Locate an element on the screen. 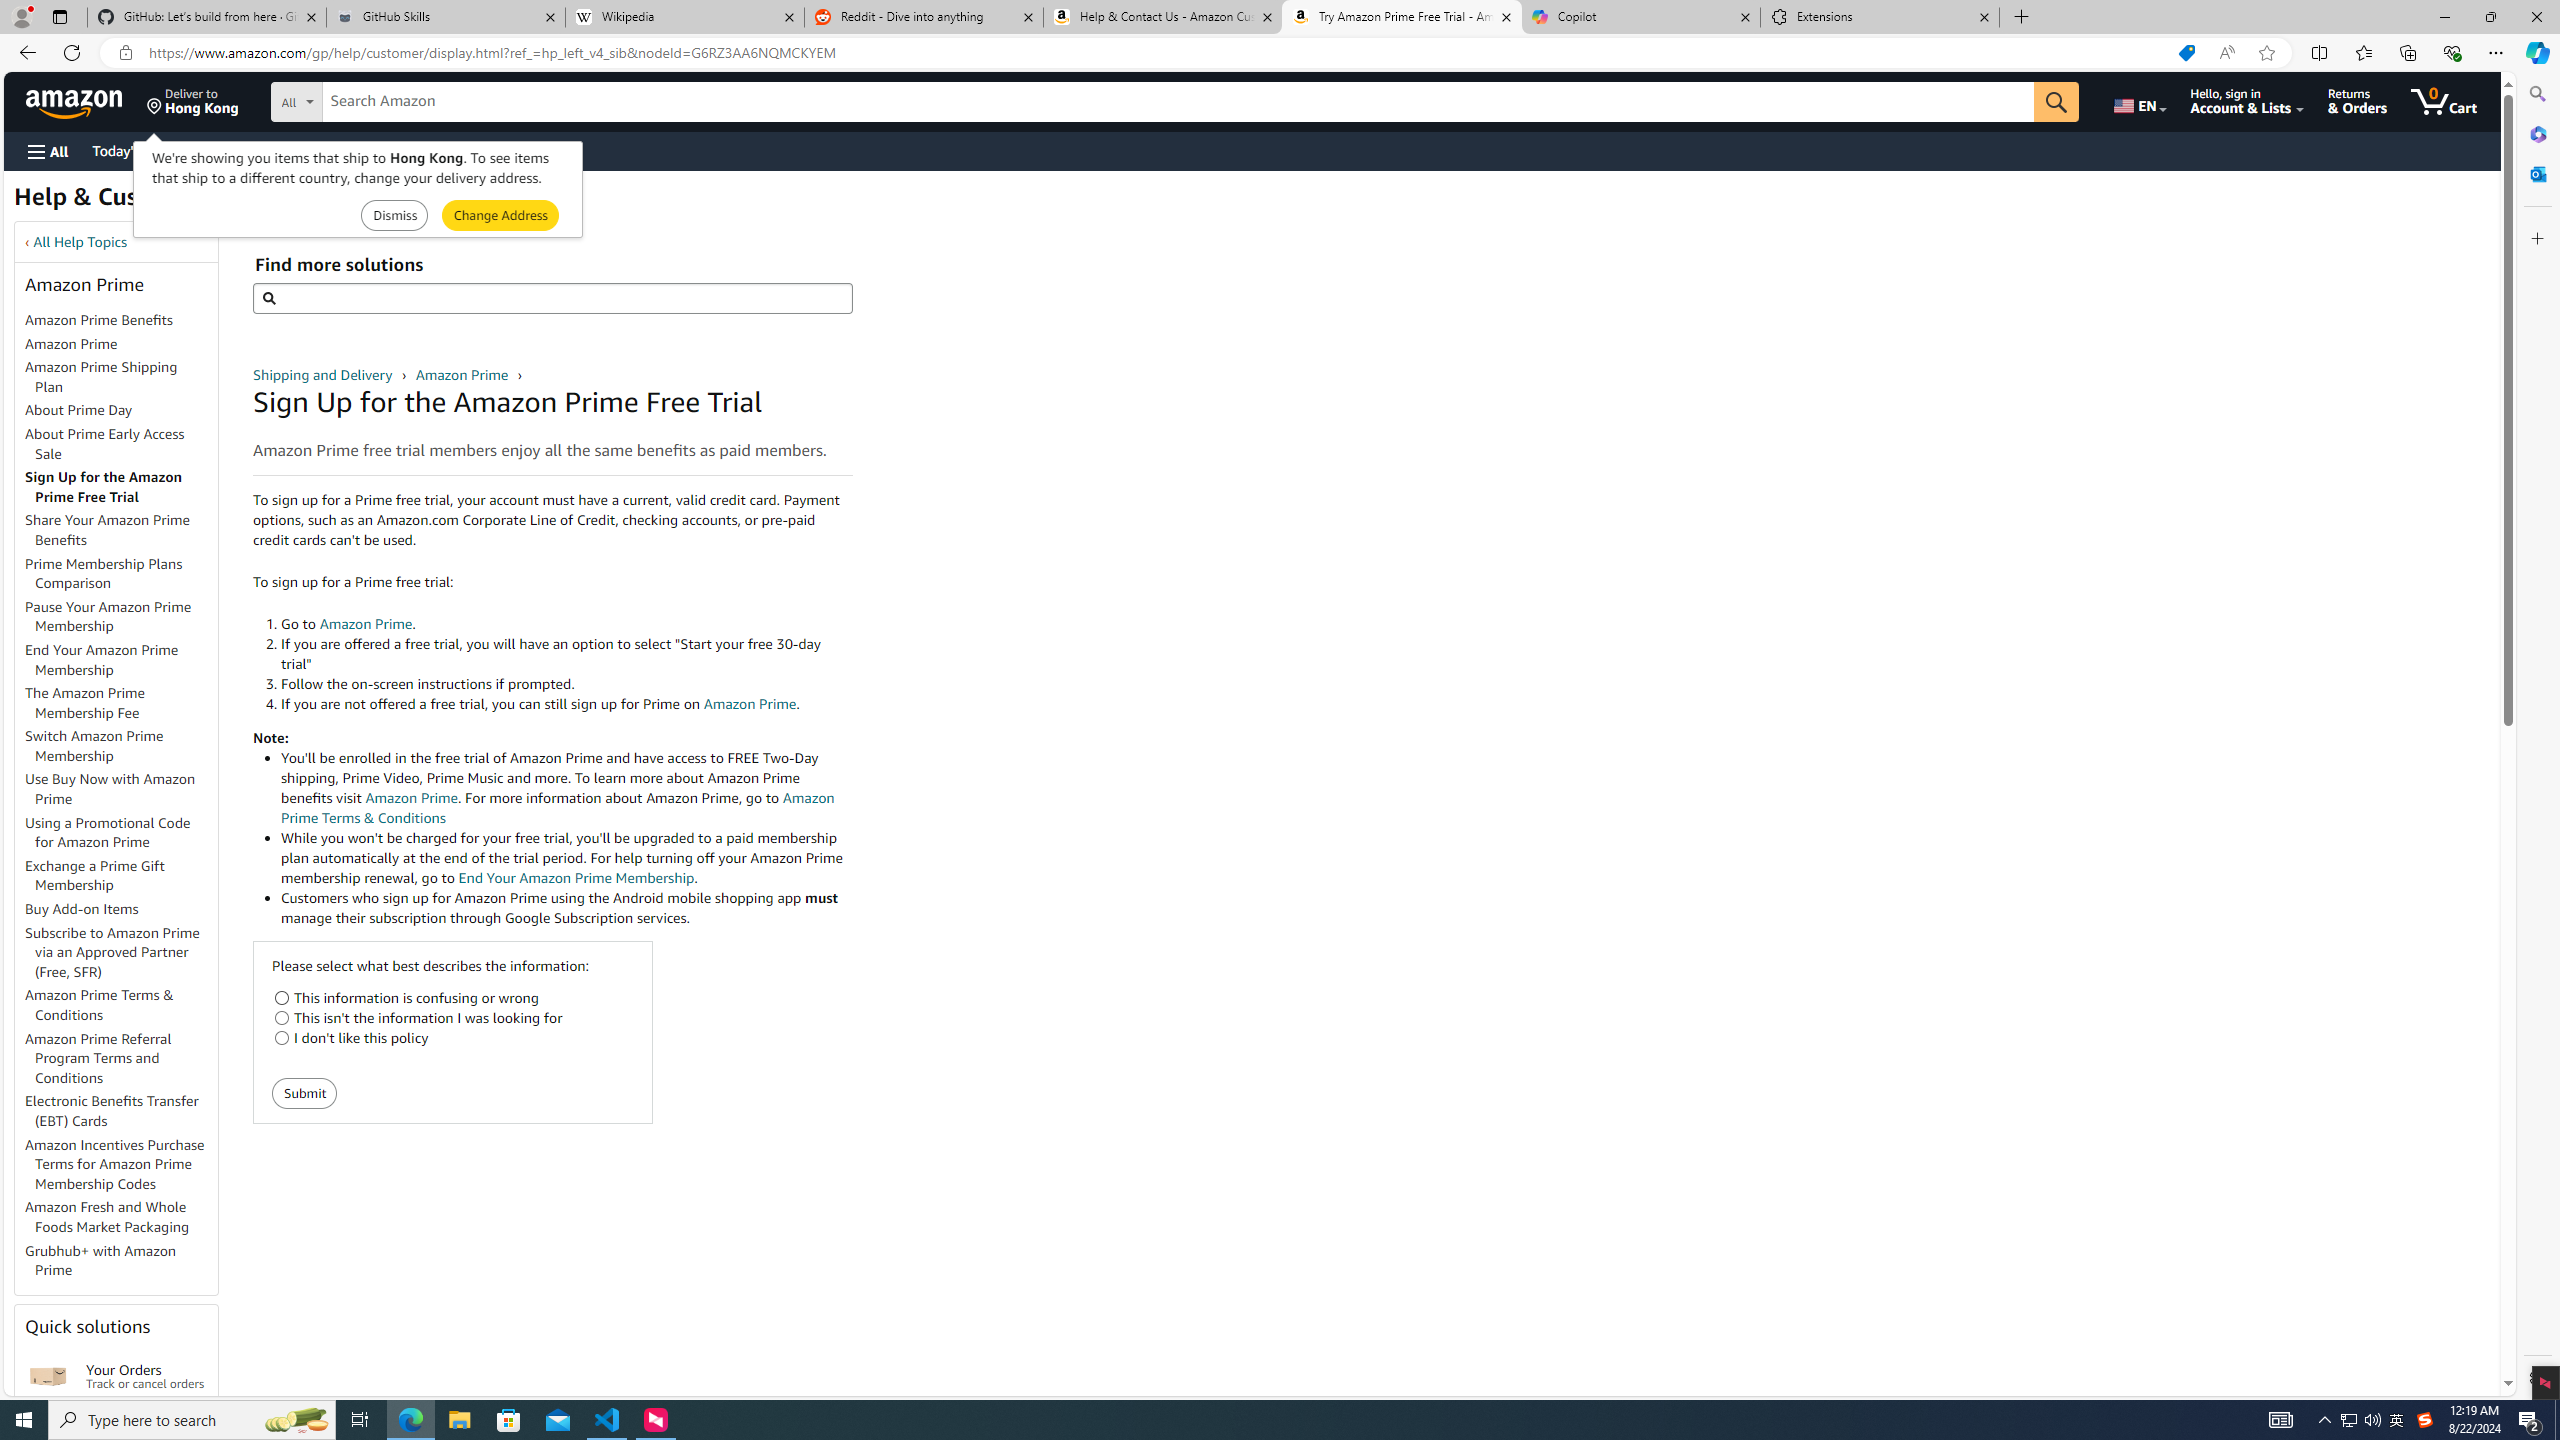 This screenshot has width=2560, height=1440. Exchange a Prime Gift Membership is located at coordinates (121, 876).